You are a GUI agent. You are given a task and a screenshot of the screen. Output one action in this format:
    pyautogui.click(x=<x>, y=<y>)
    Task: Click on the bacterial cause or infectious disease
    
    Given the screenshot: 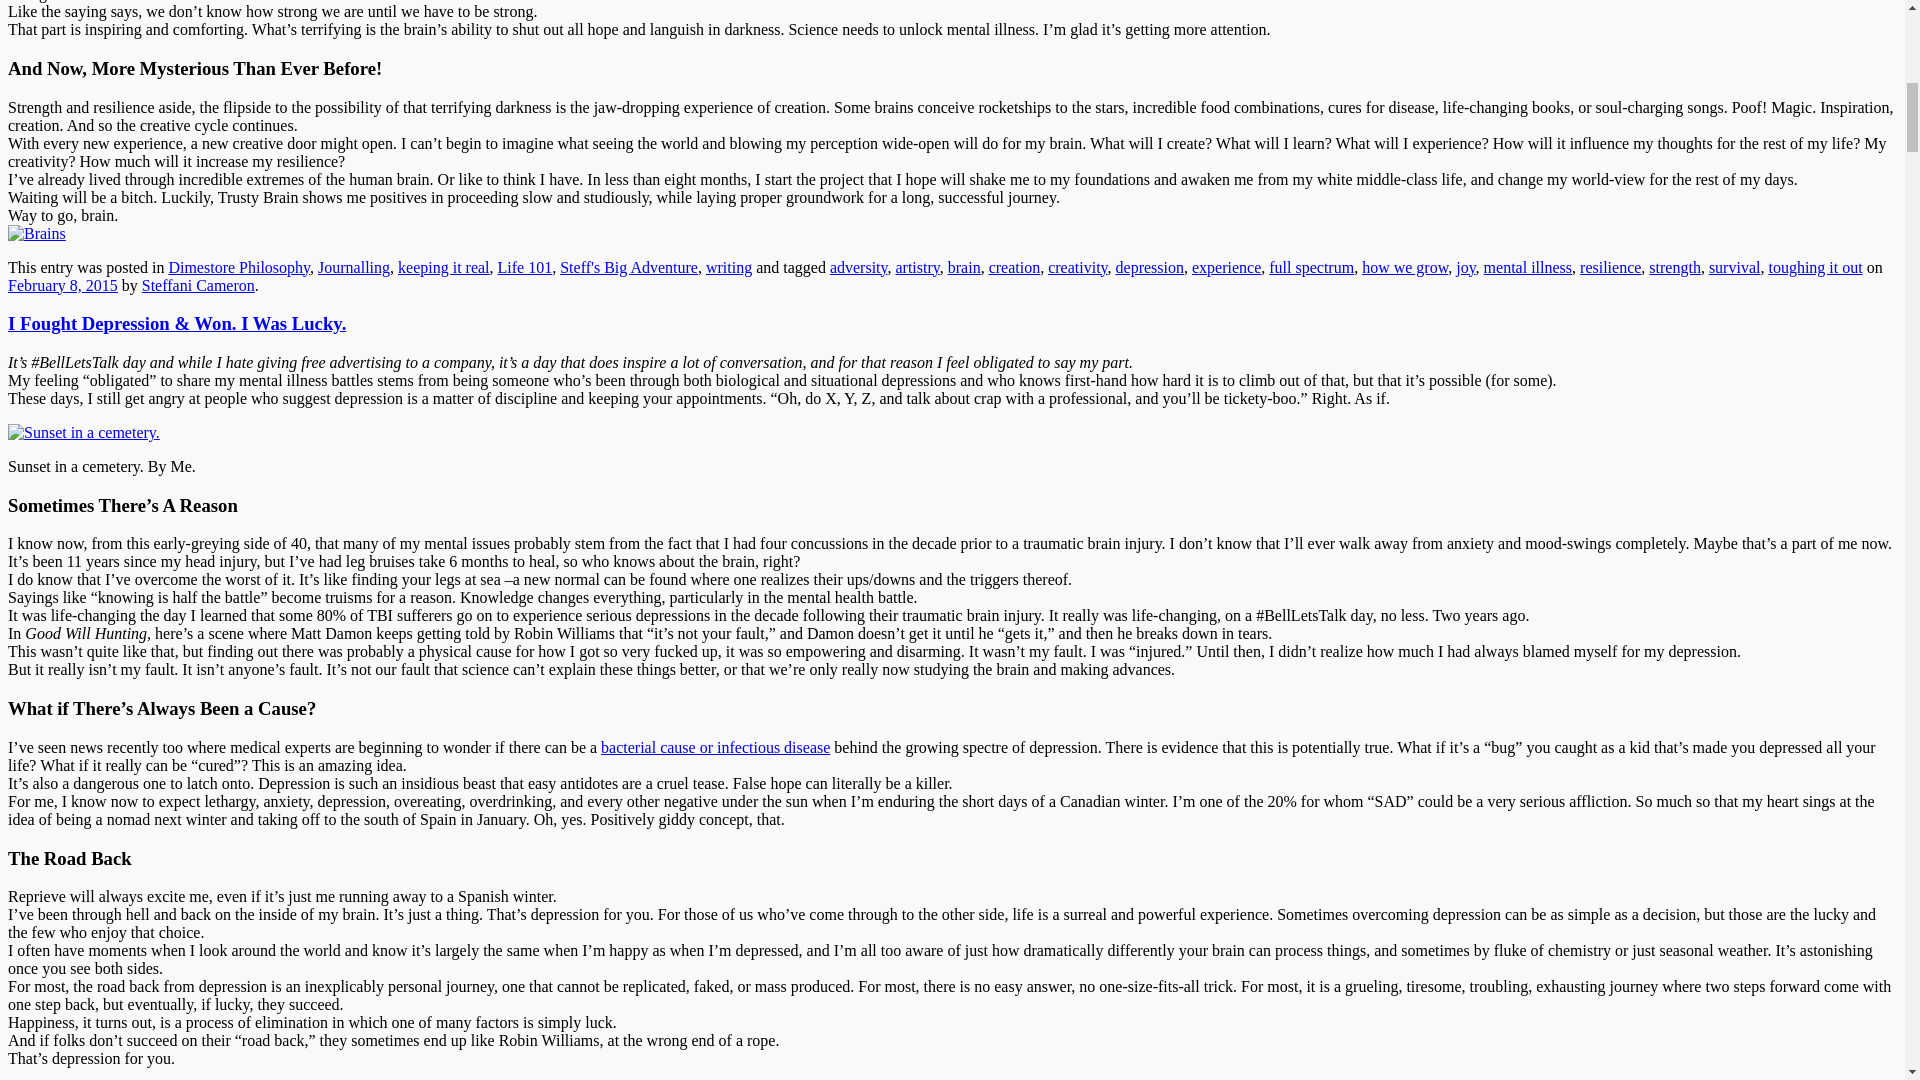 What is the action you would take?
    pyautogui.click(x=714, y=747)
    